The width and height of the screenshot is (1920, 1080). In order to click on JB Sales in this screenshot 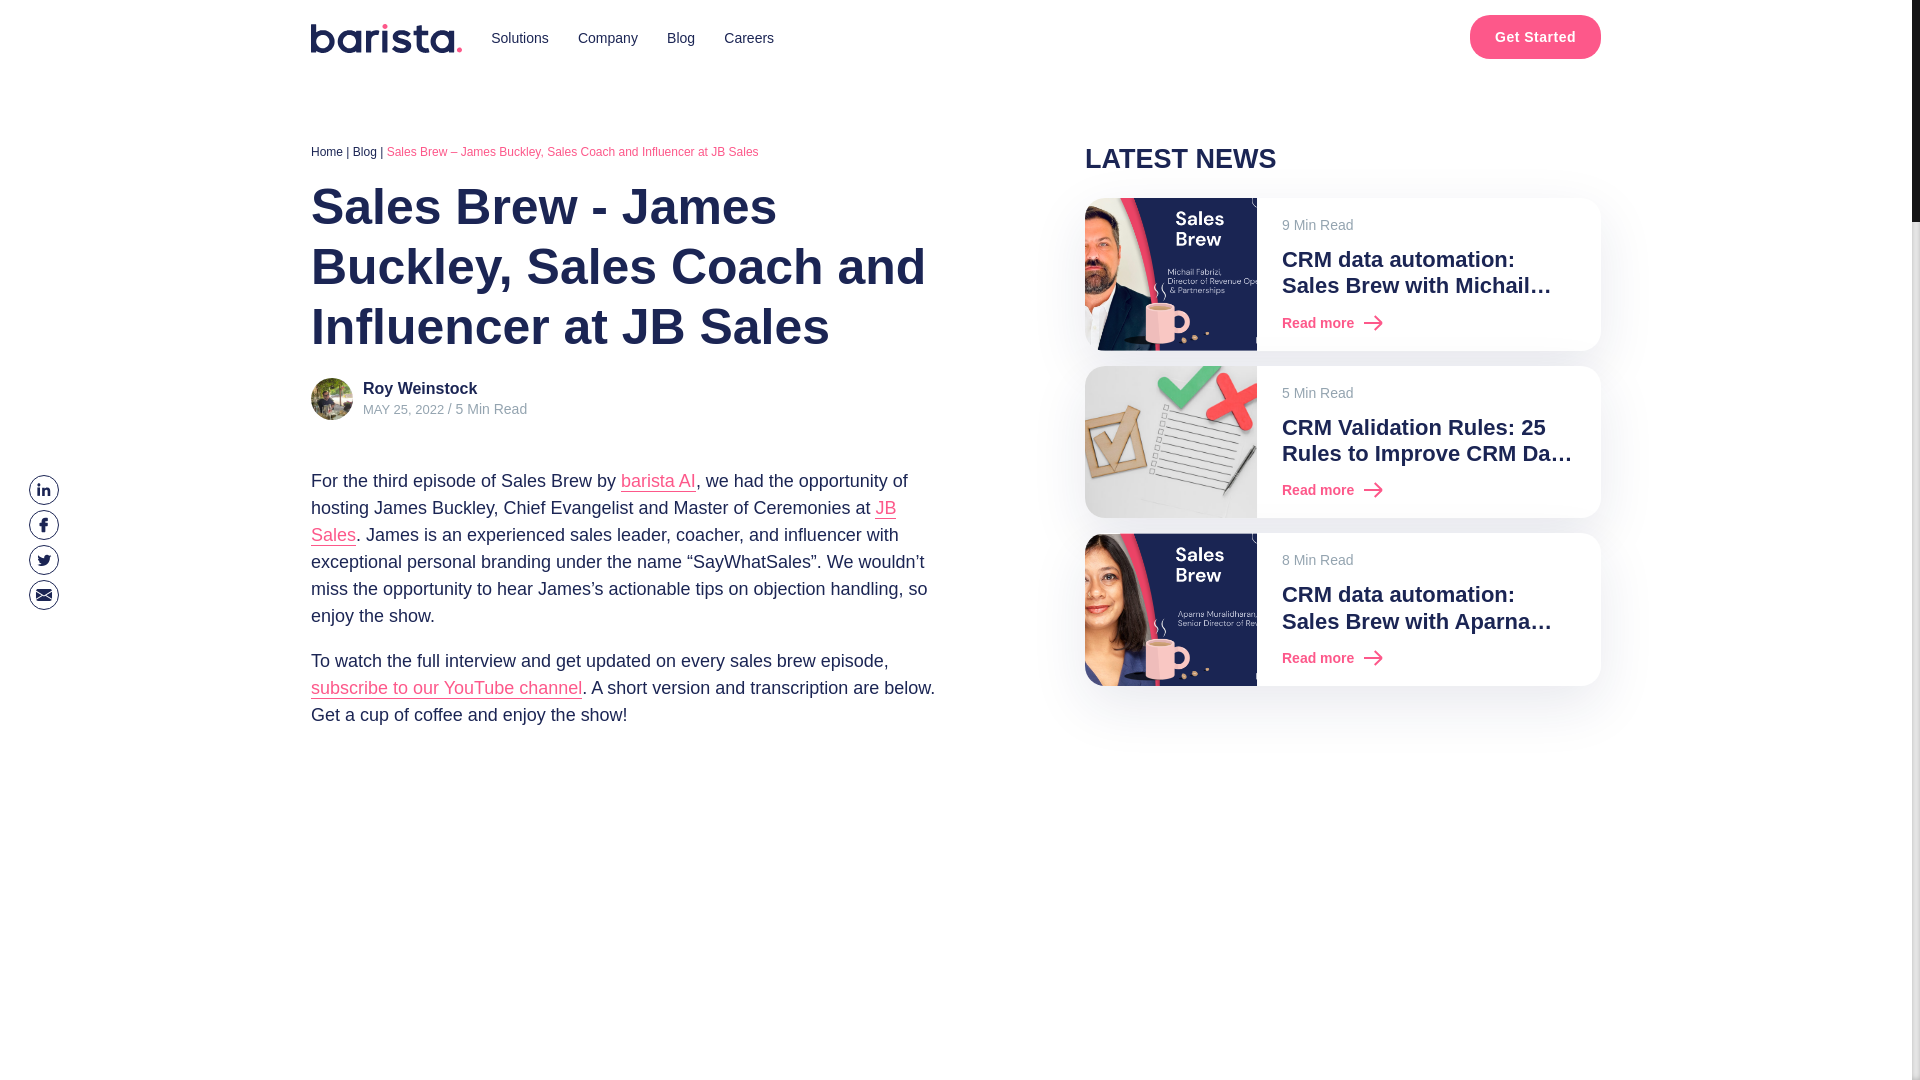, I will do `click(604, 522)`.